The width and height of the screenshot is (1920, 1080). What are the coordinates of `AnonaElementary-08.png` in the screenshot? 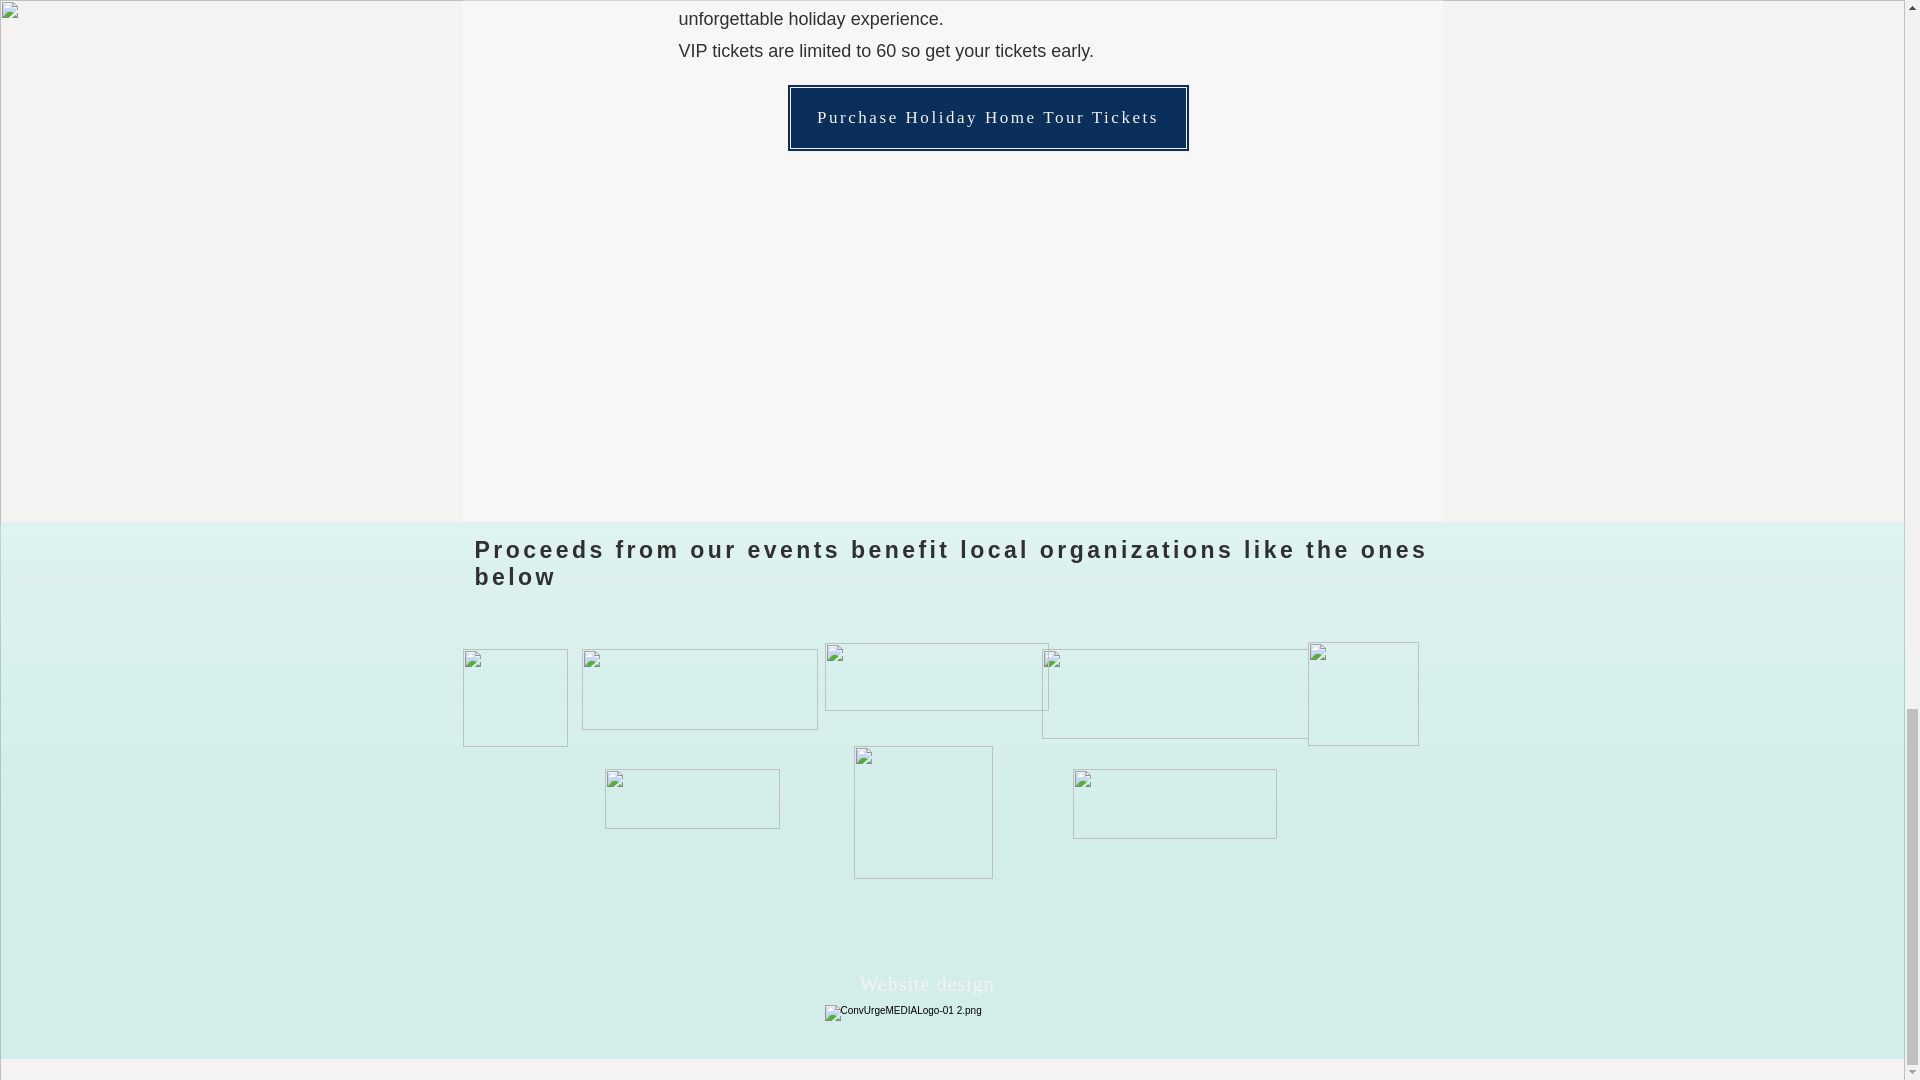 It's located at (1176, 694).